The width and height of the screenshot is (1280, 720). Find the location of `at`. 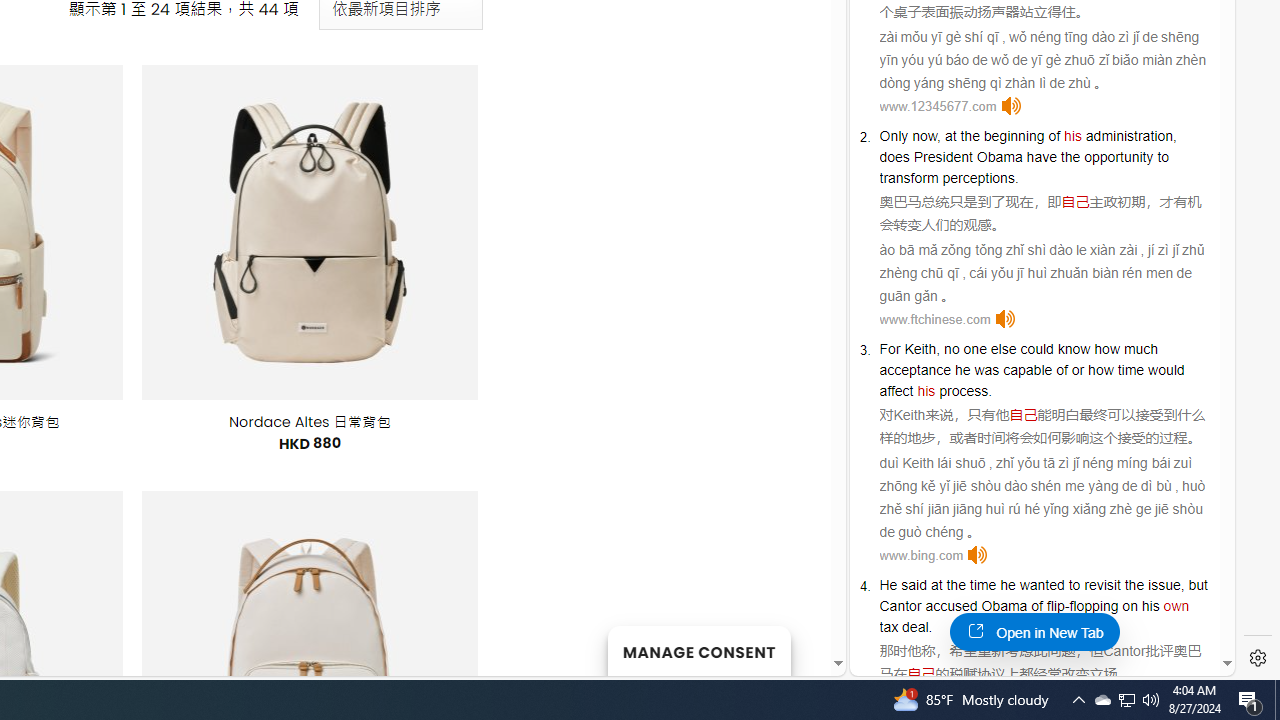

at is located at coordinates (936, 584).